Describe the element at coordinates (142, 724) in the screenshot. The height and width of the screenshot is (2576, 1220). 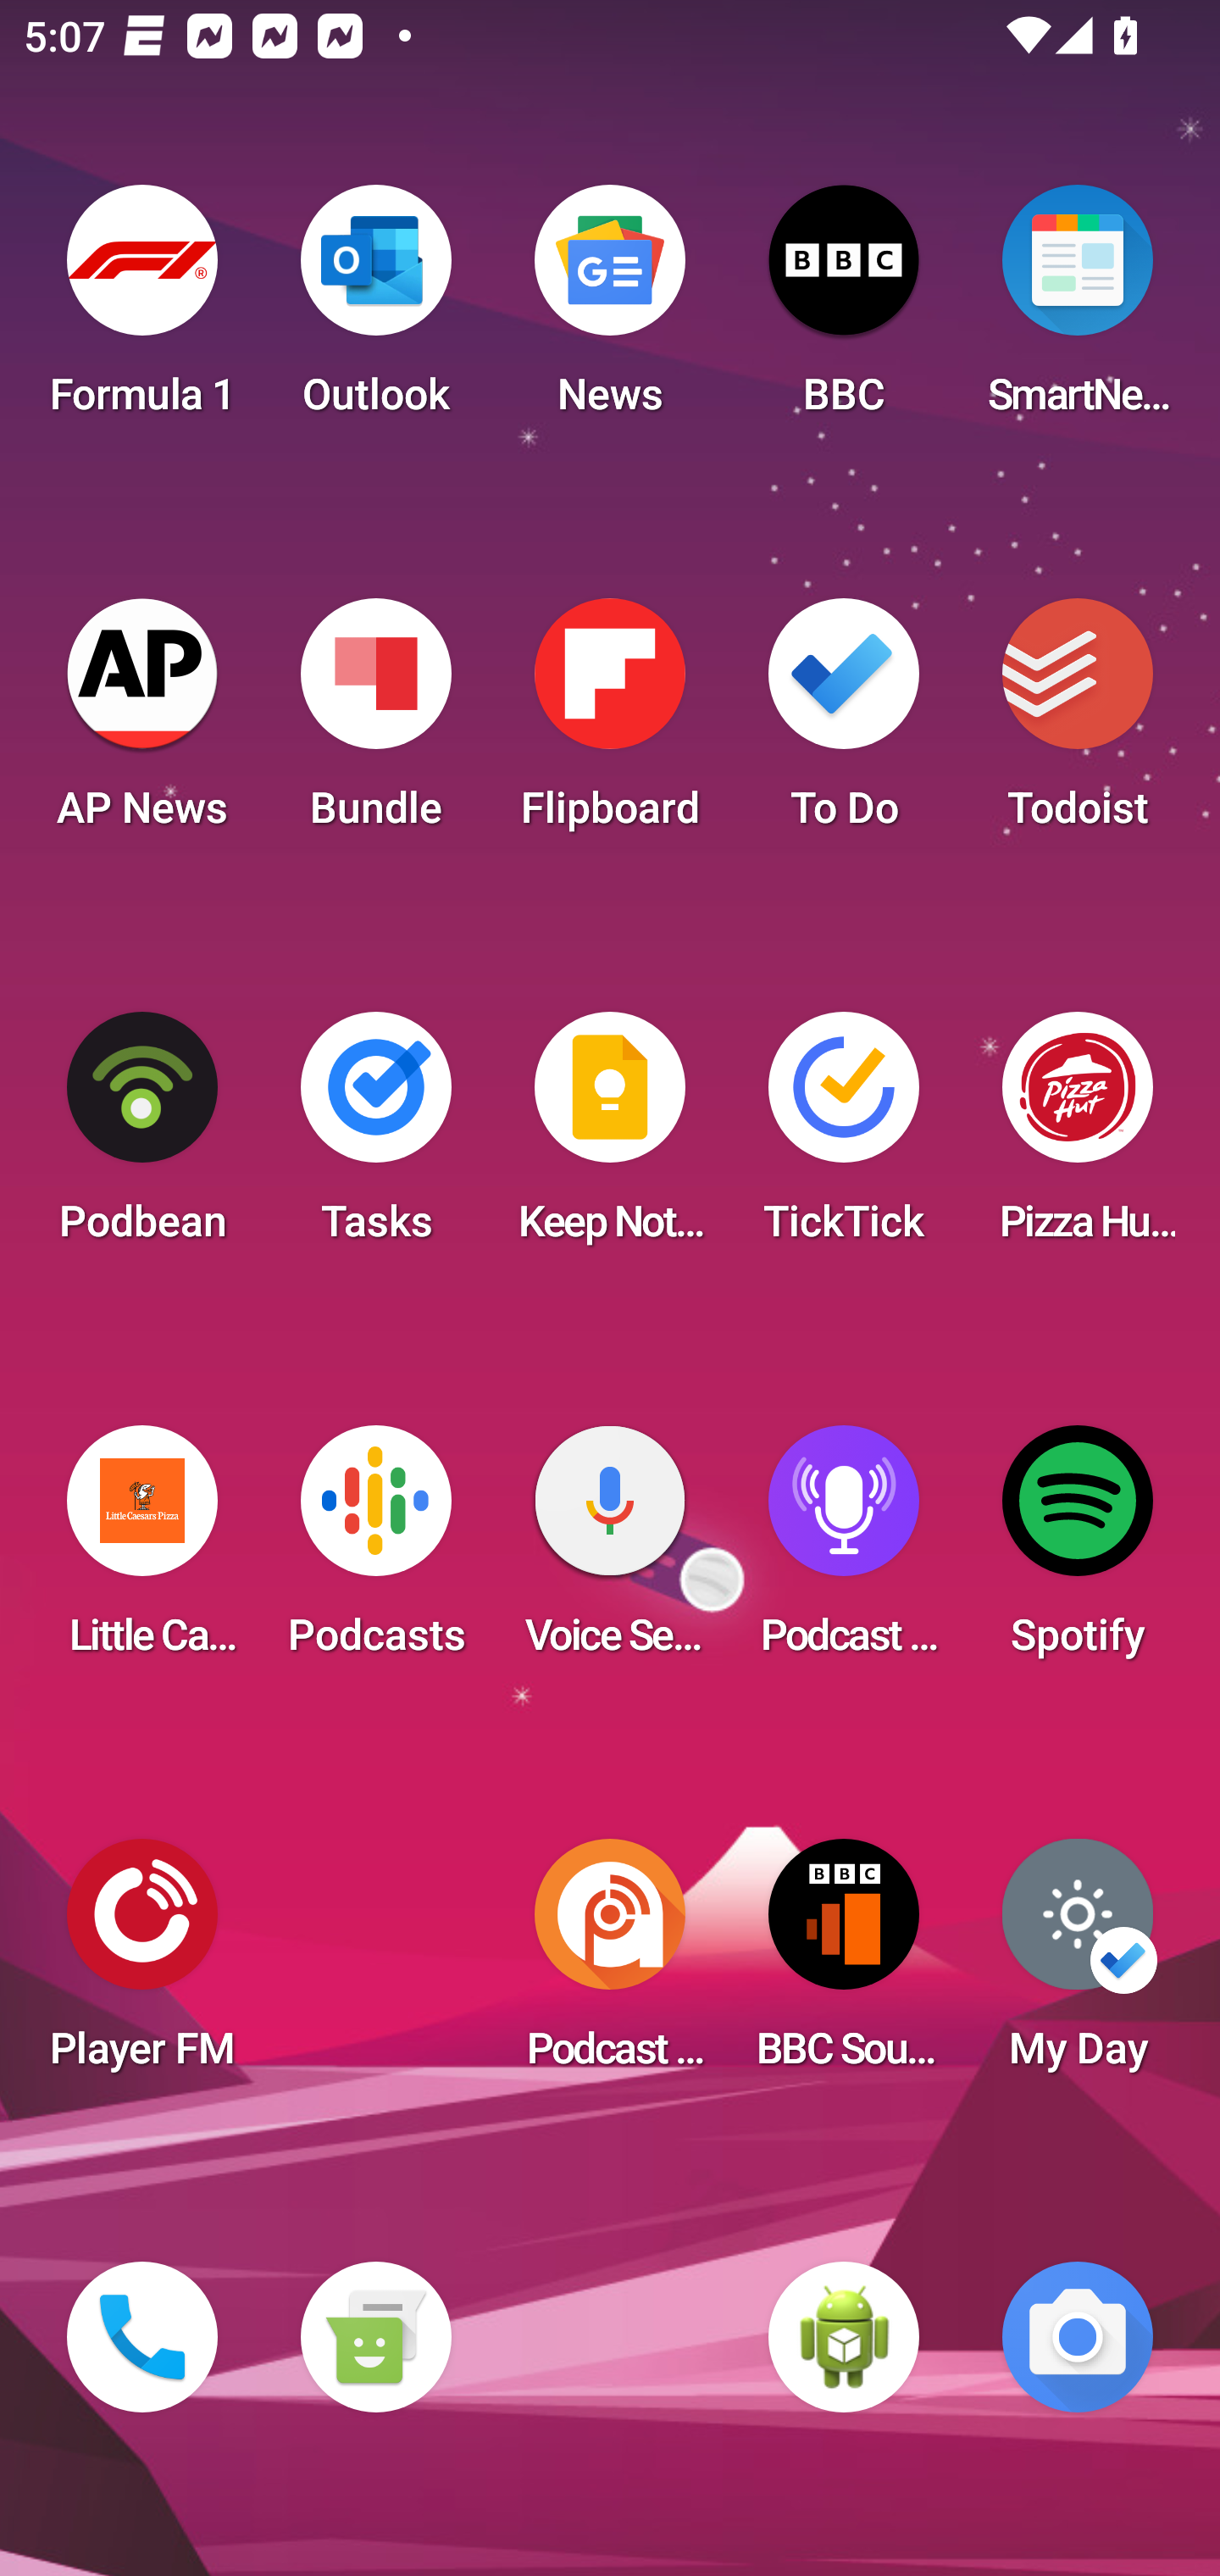
I see `AP News` at that location.